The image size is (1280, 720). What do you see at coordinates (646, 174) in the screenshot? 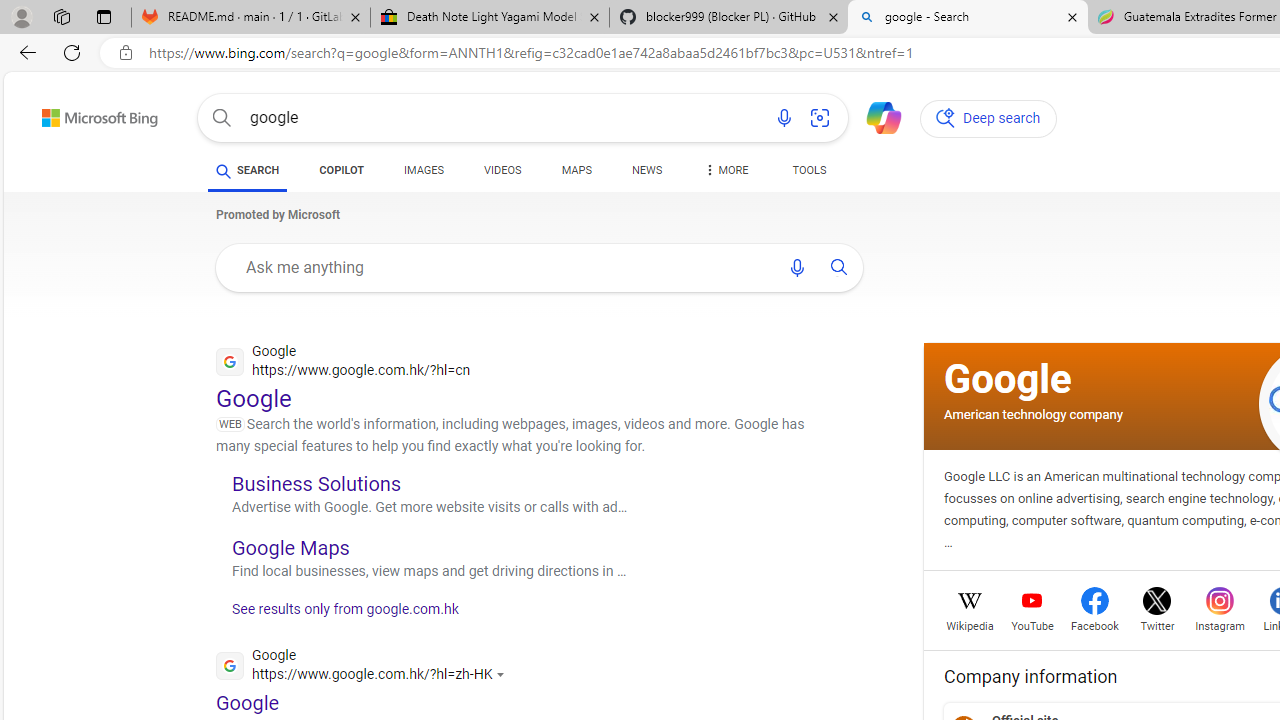
I see `NEWS` at bounding box center [646, 174].